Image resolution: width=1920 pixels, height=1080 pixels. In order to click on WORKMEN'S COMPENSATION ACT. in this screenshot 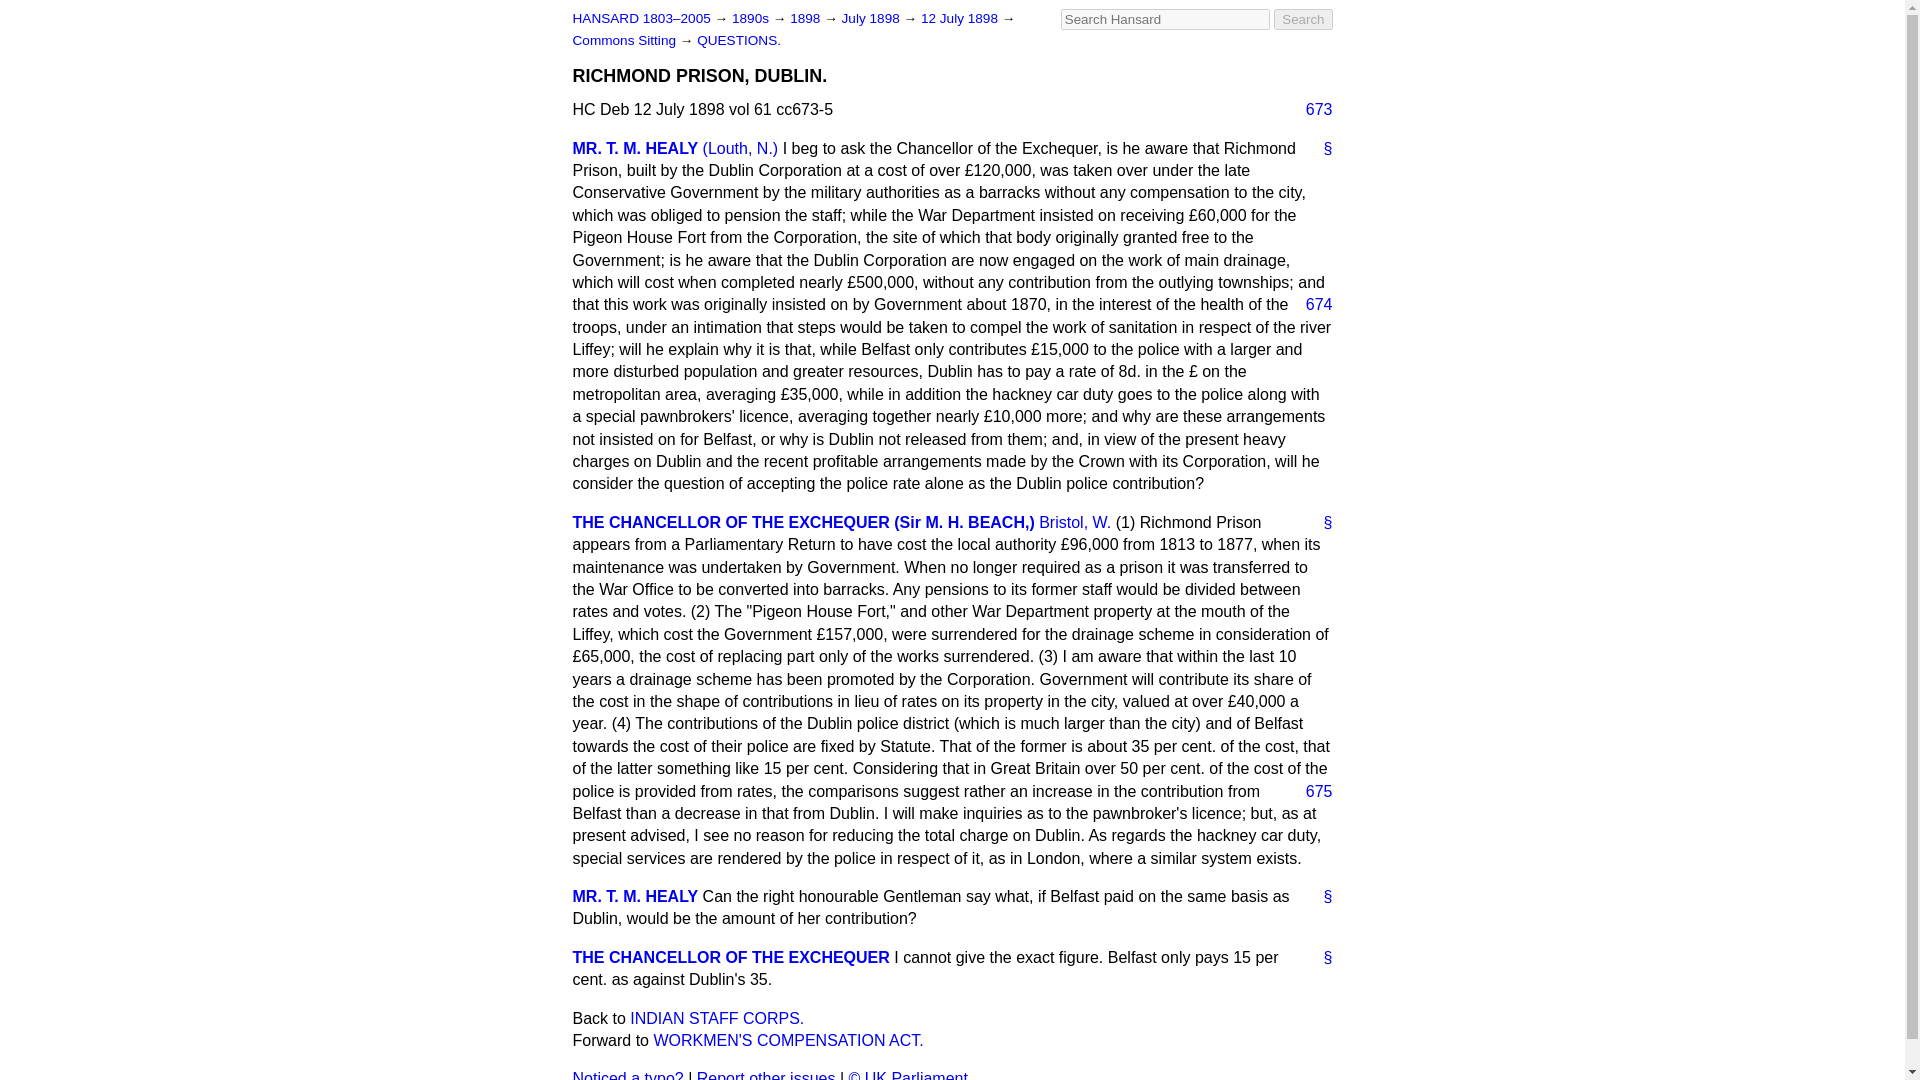, I will do `click(788, 1040)`.